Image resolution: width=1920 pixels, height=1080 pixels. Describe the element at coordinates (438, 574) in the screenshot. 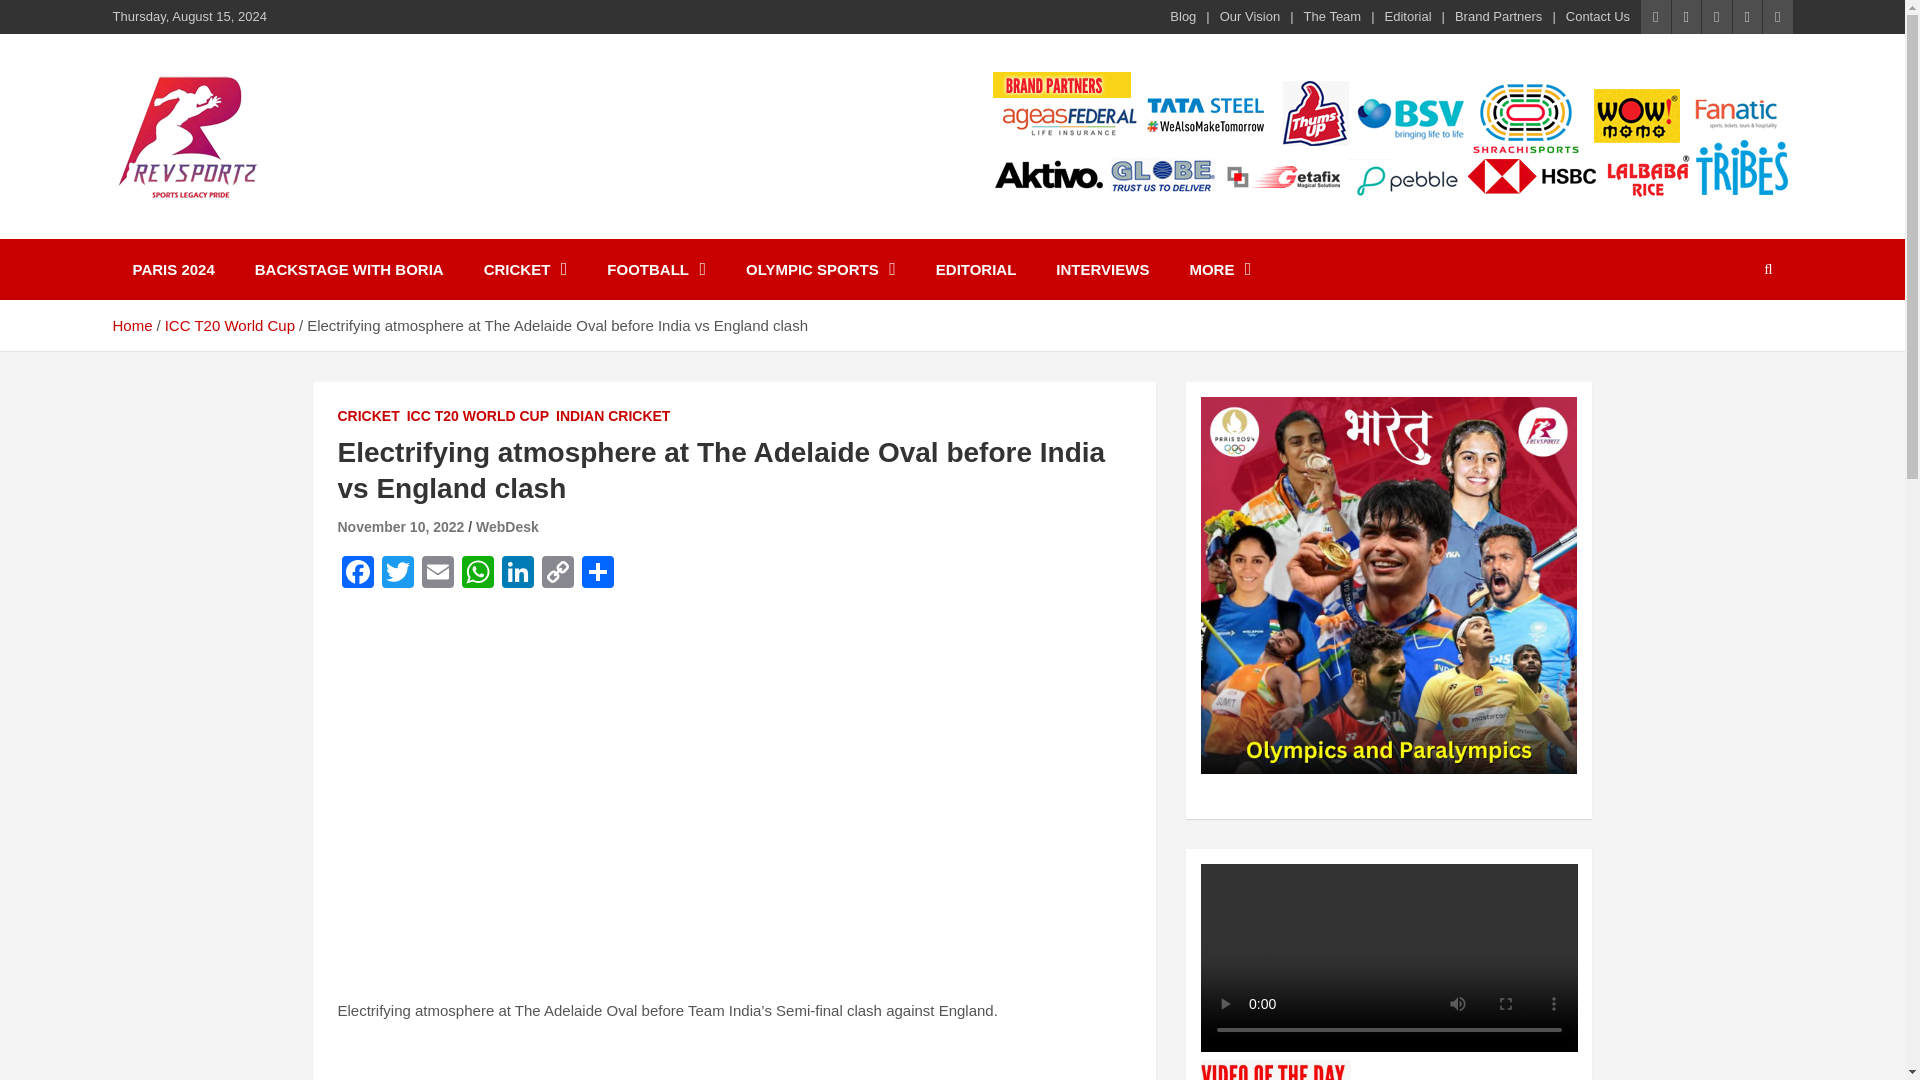

I see `Email` at that location.